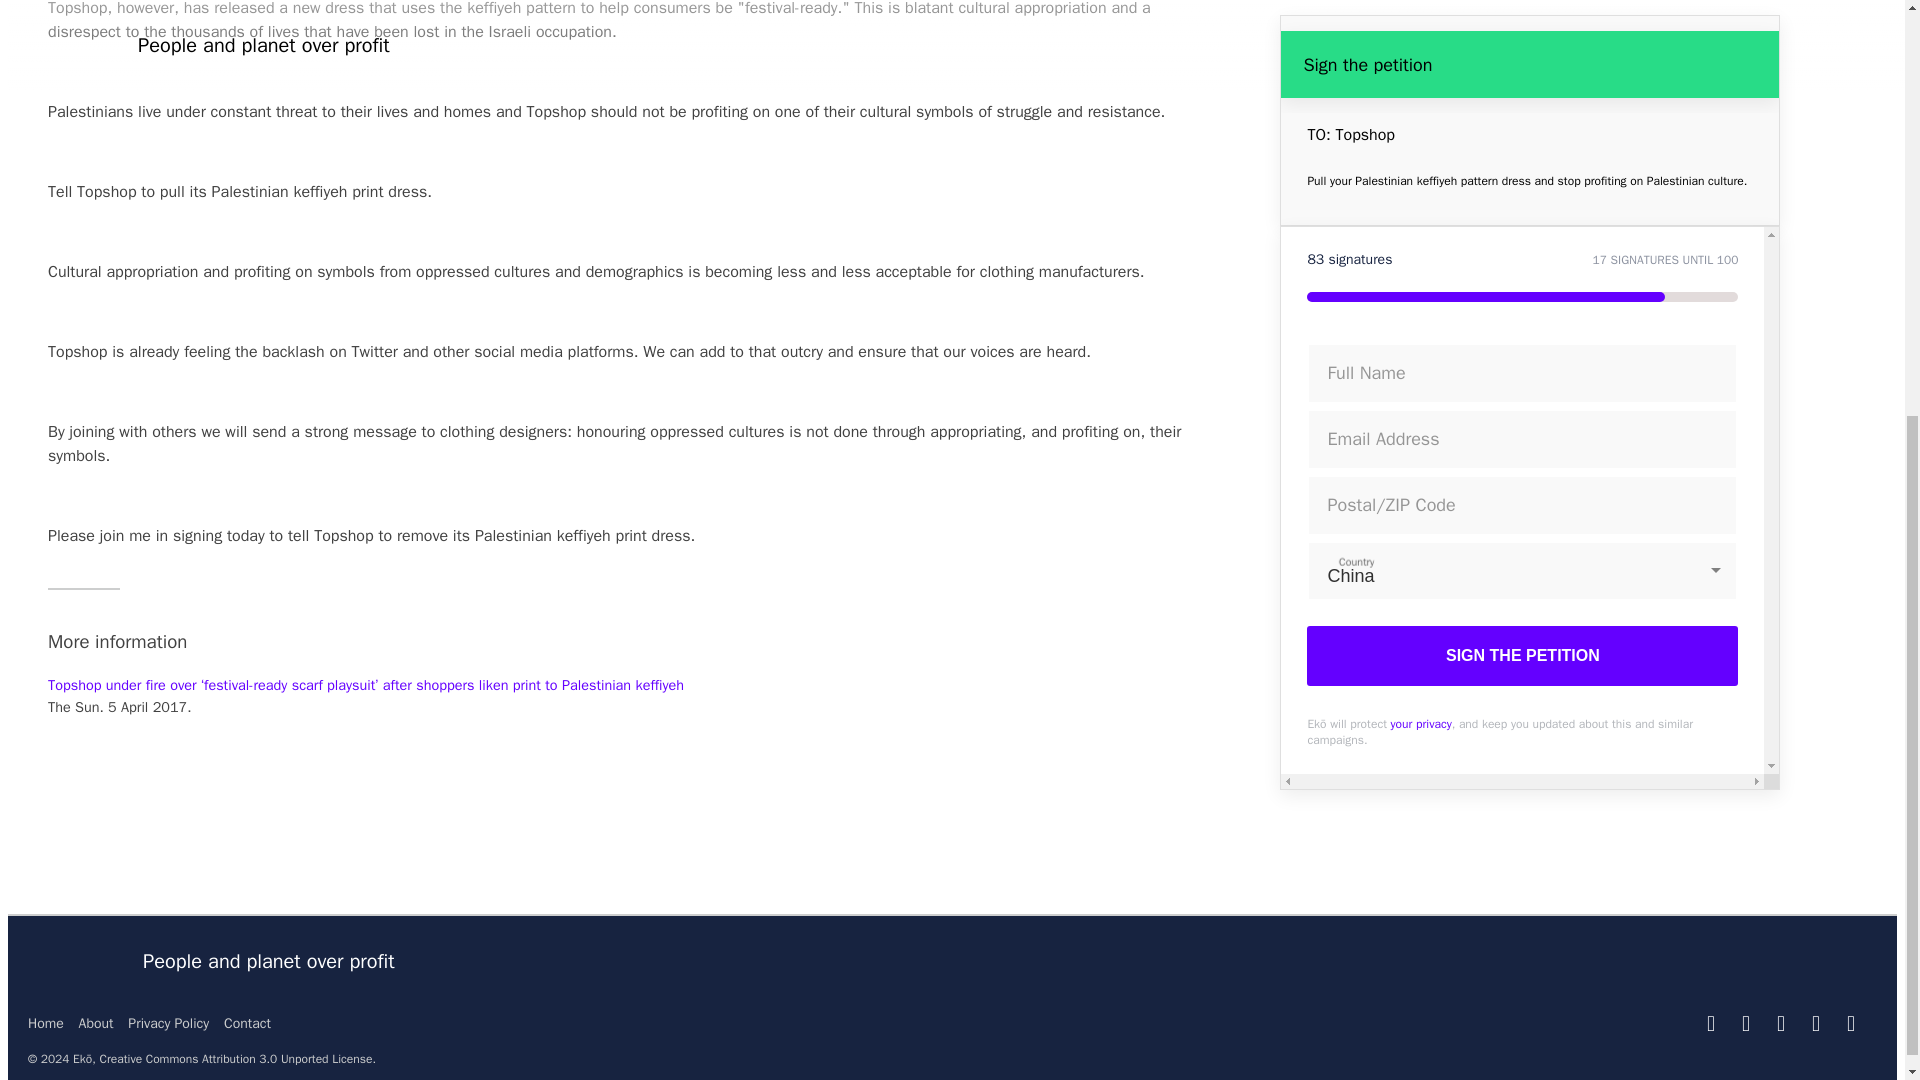  Describe the element at coordinates (168, 1024) in the screenshot. I see `Privacy Policy` at that location.